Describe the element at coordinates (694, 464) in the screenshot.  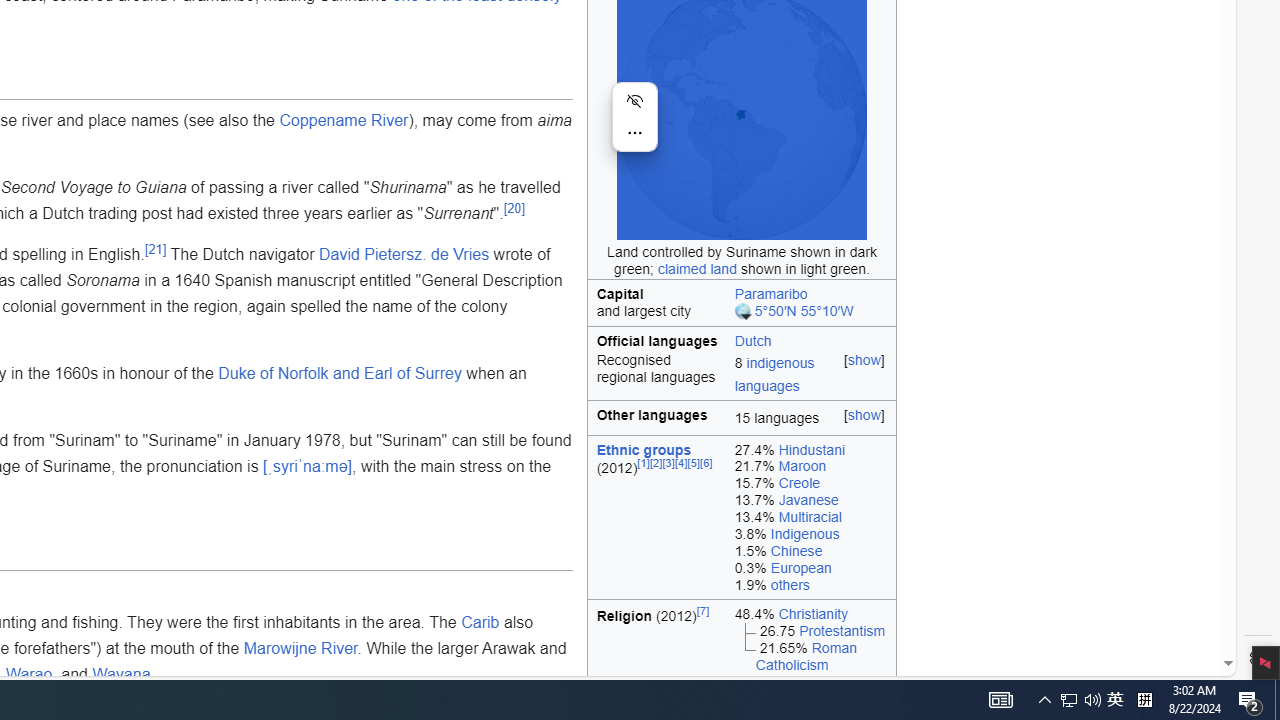
I see `[5]` at that location.